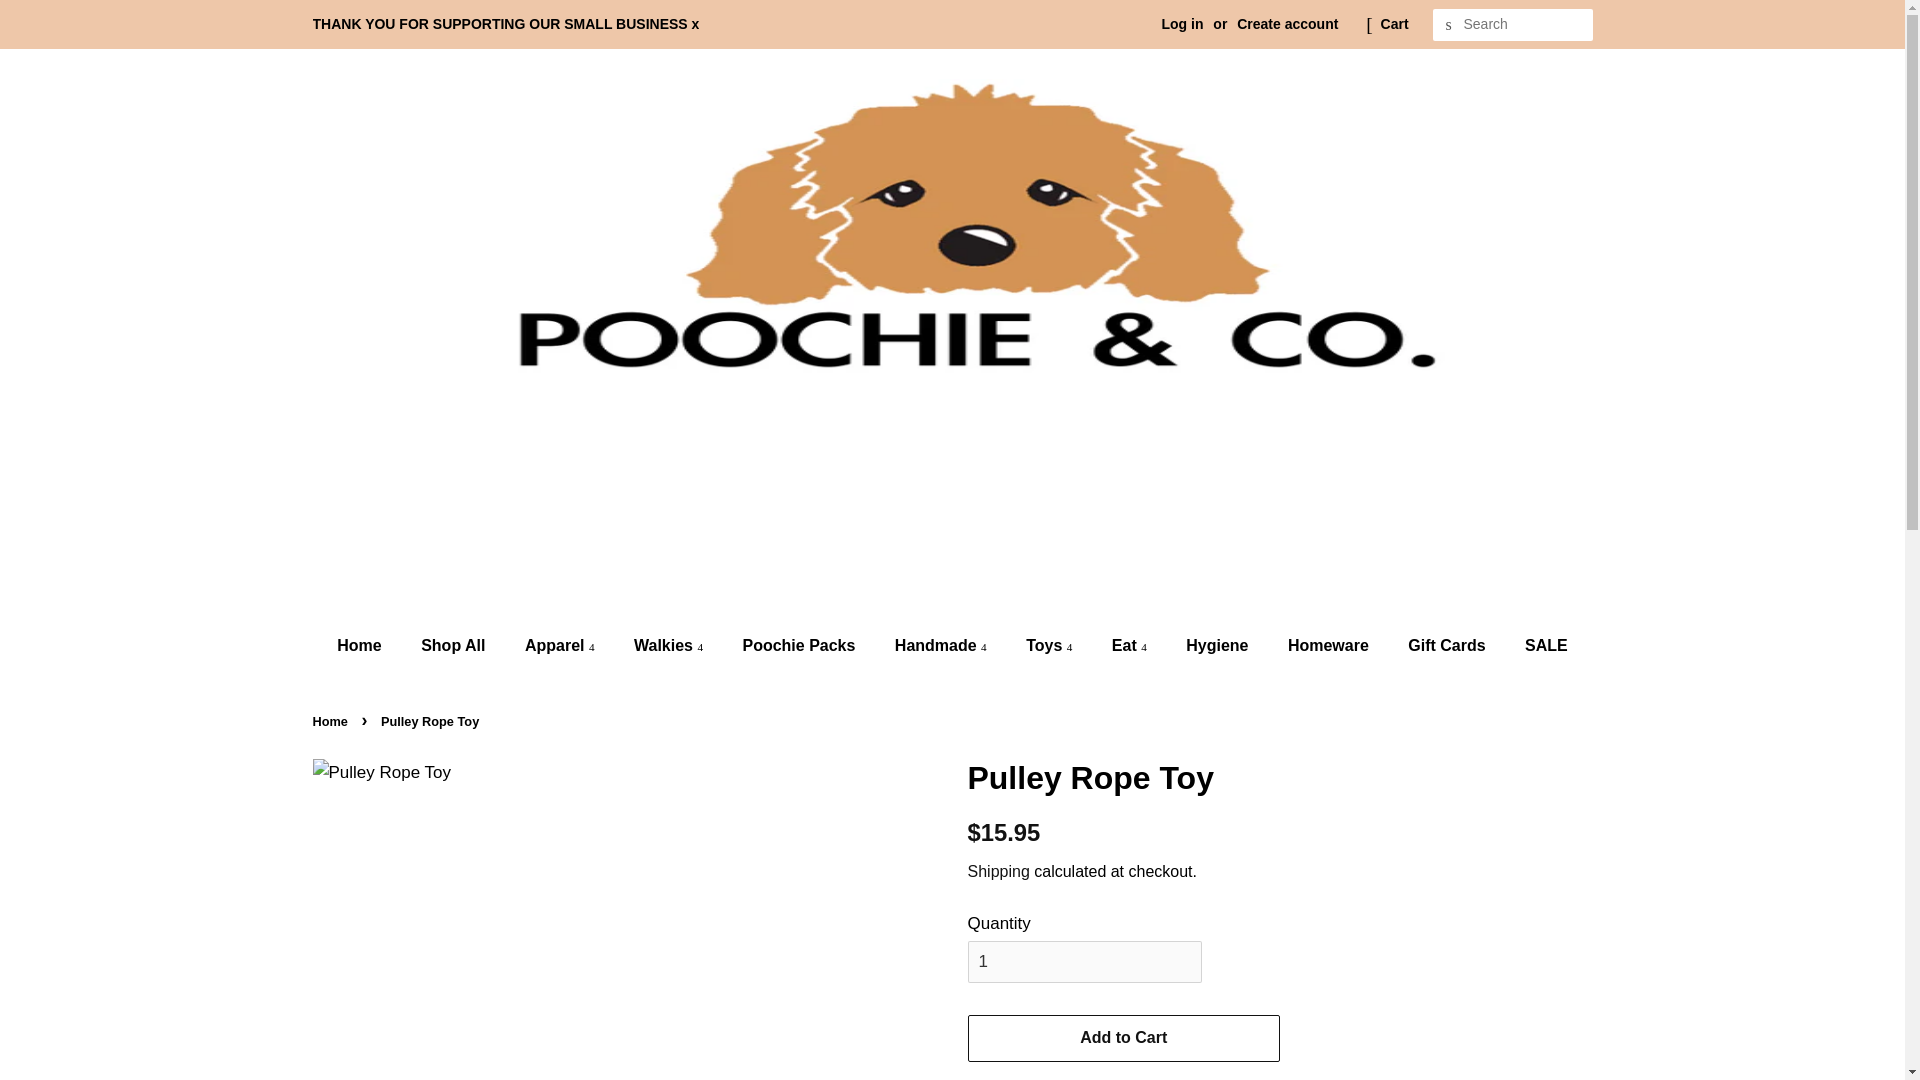 This screenshot has height=1080, width=1920. I want to click on Back to the frontpage, so click(331, 721).